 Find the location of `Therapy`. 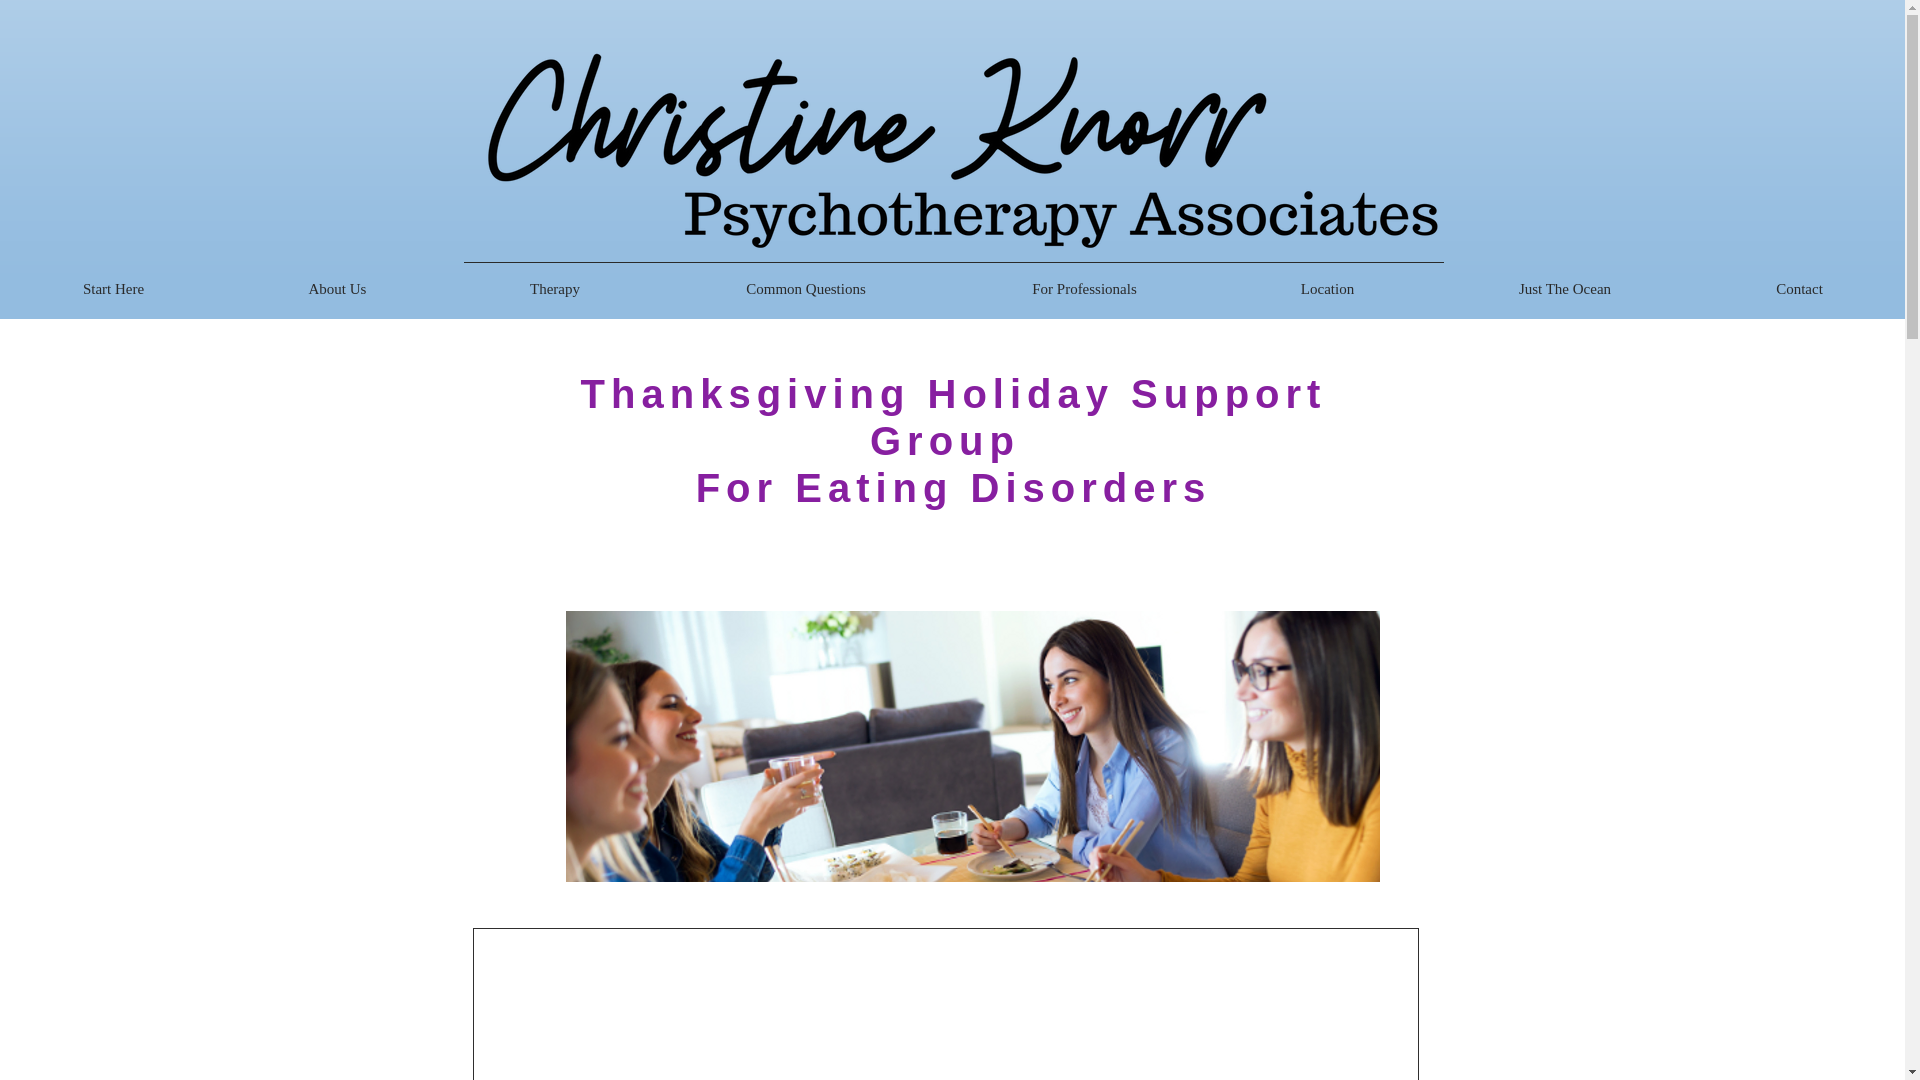

Therapy is located at coordinates (554, 288).